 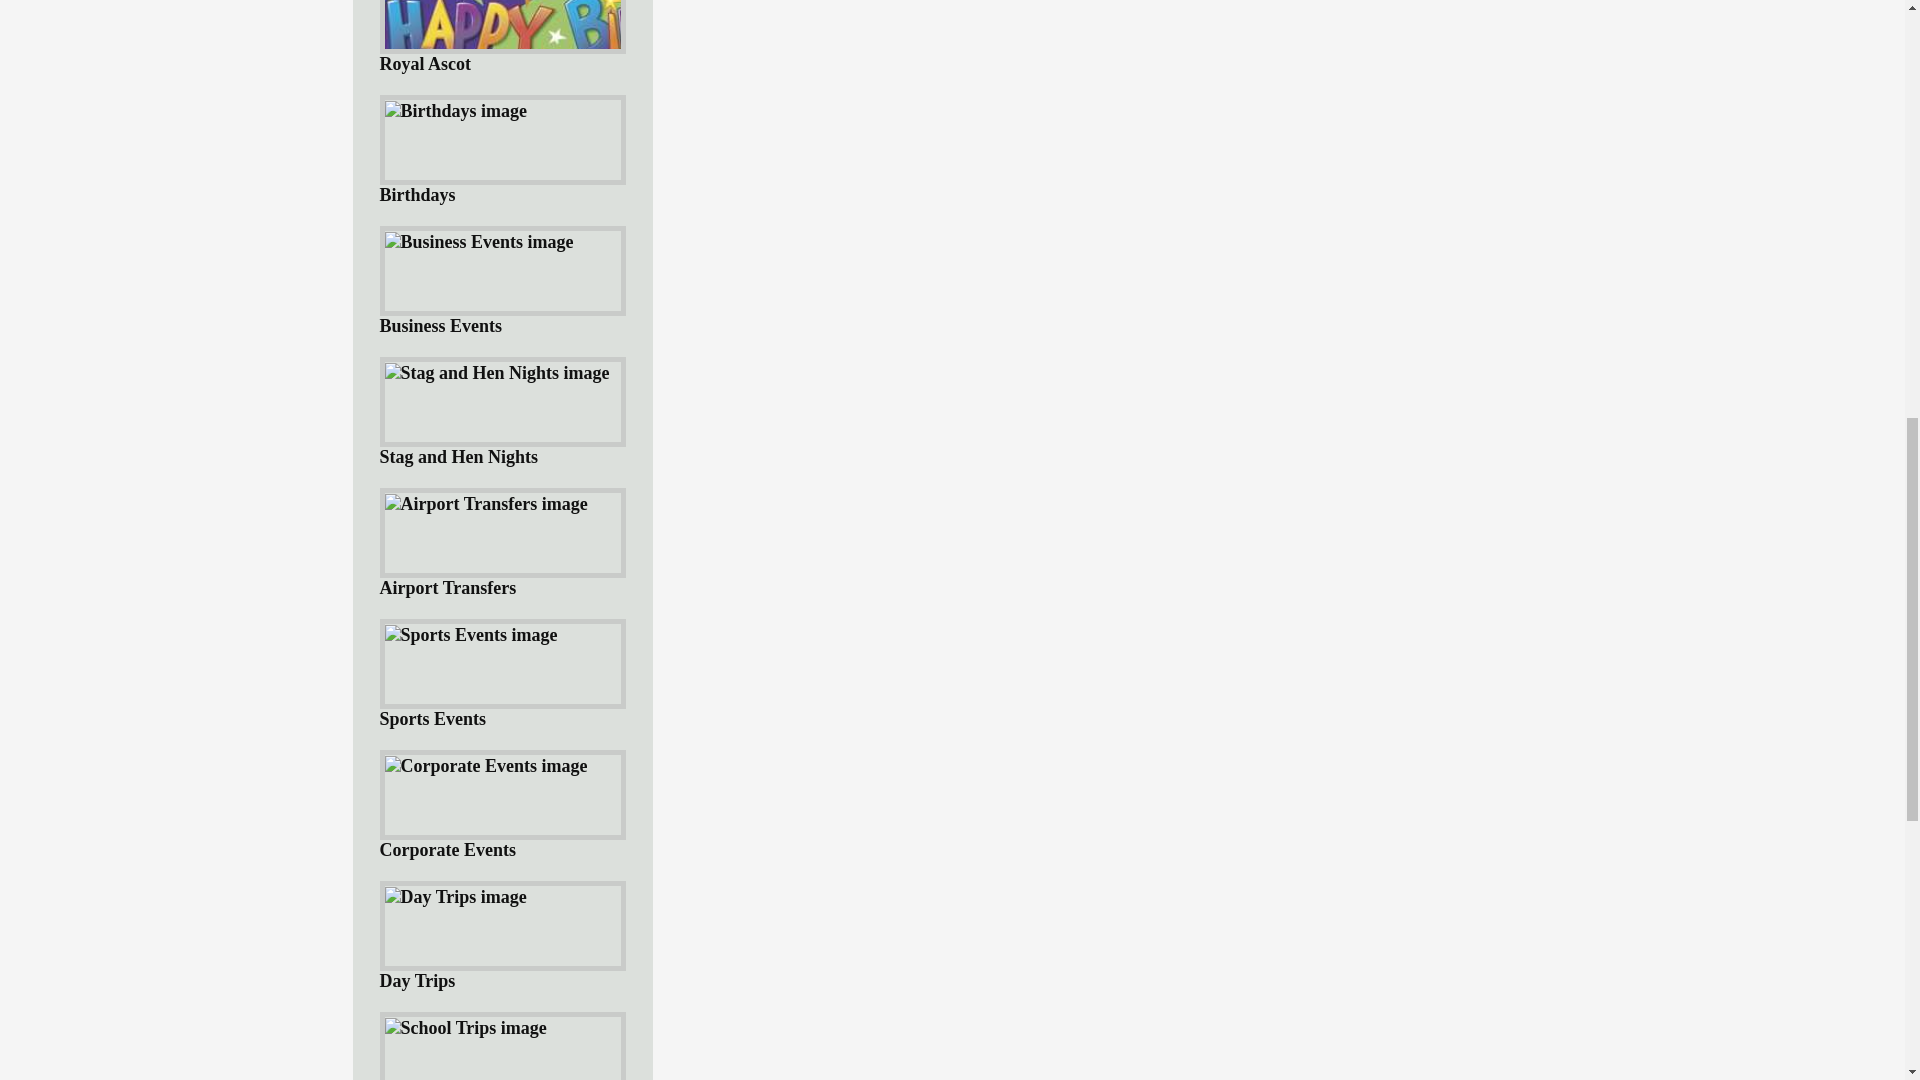 What do you see at coordinates (502, 674) in the screenshot?
I see `Sports Events` at bounding box center [502, 674].